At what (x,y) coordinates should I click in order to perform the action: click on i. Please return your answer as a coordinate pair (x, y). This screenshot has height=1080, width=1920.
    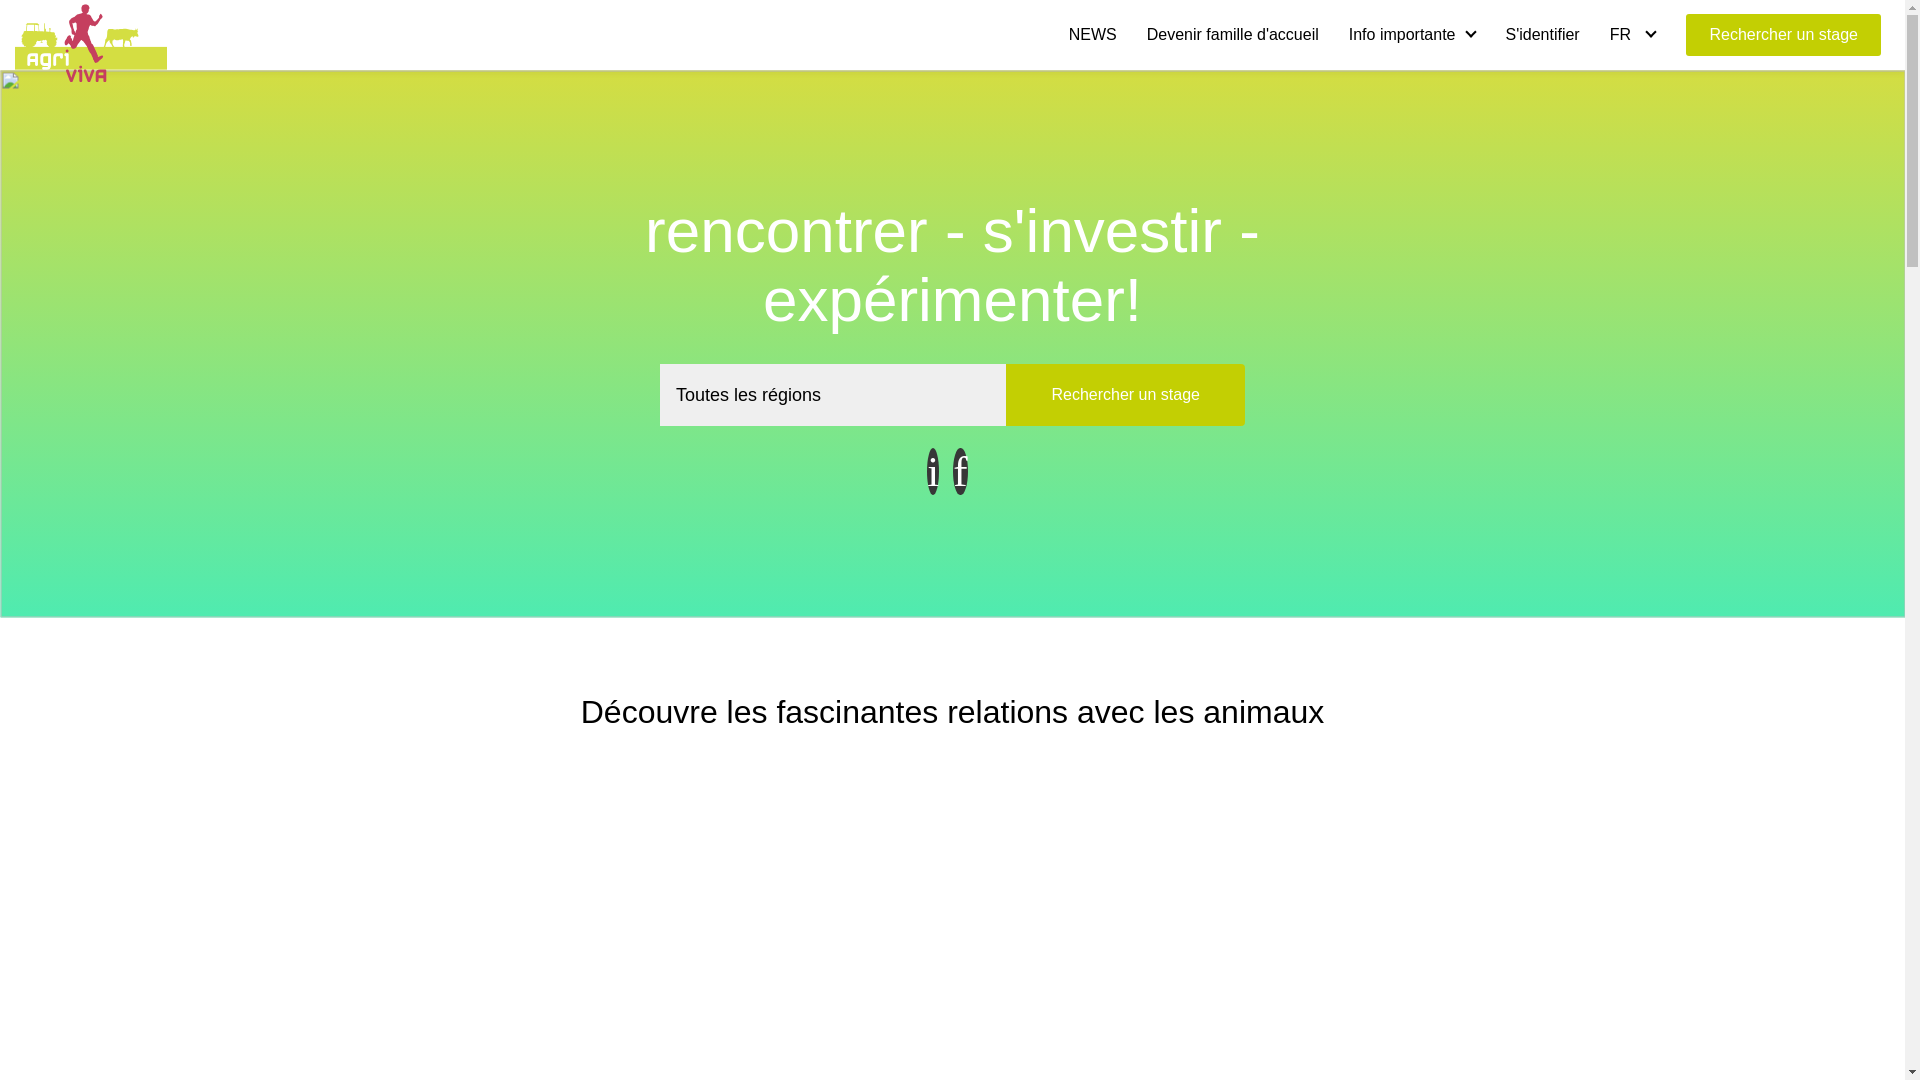
    Looking at the image, I should click on (933, 472).